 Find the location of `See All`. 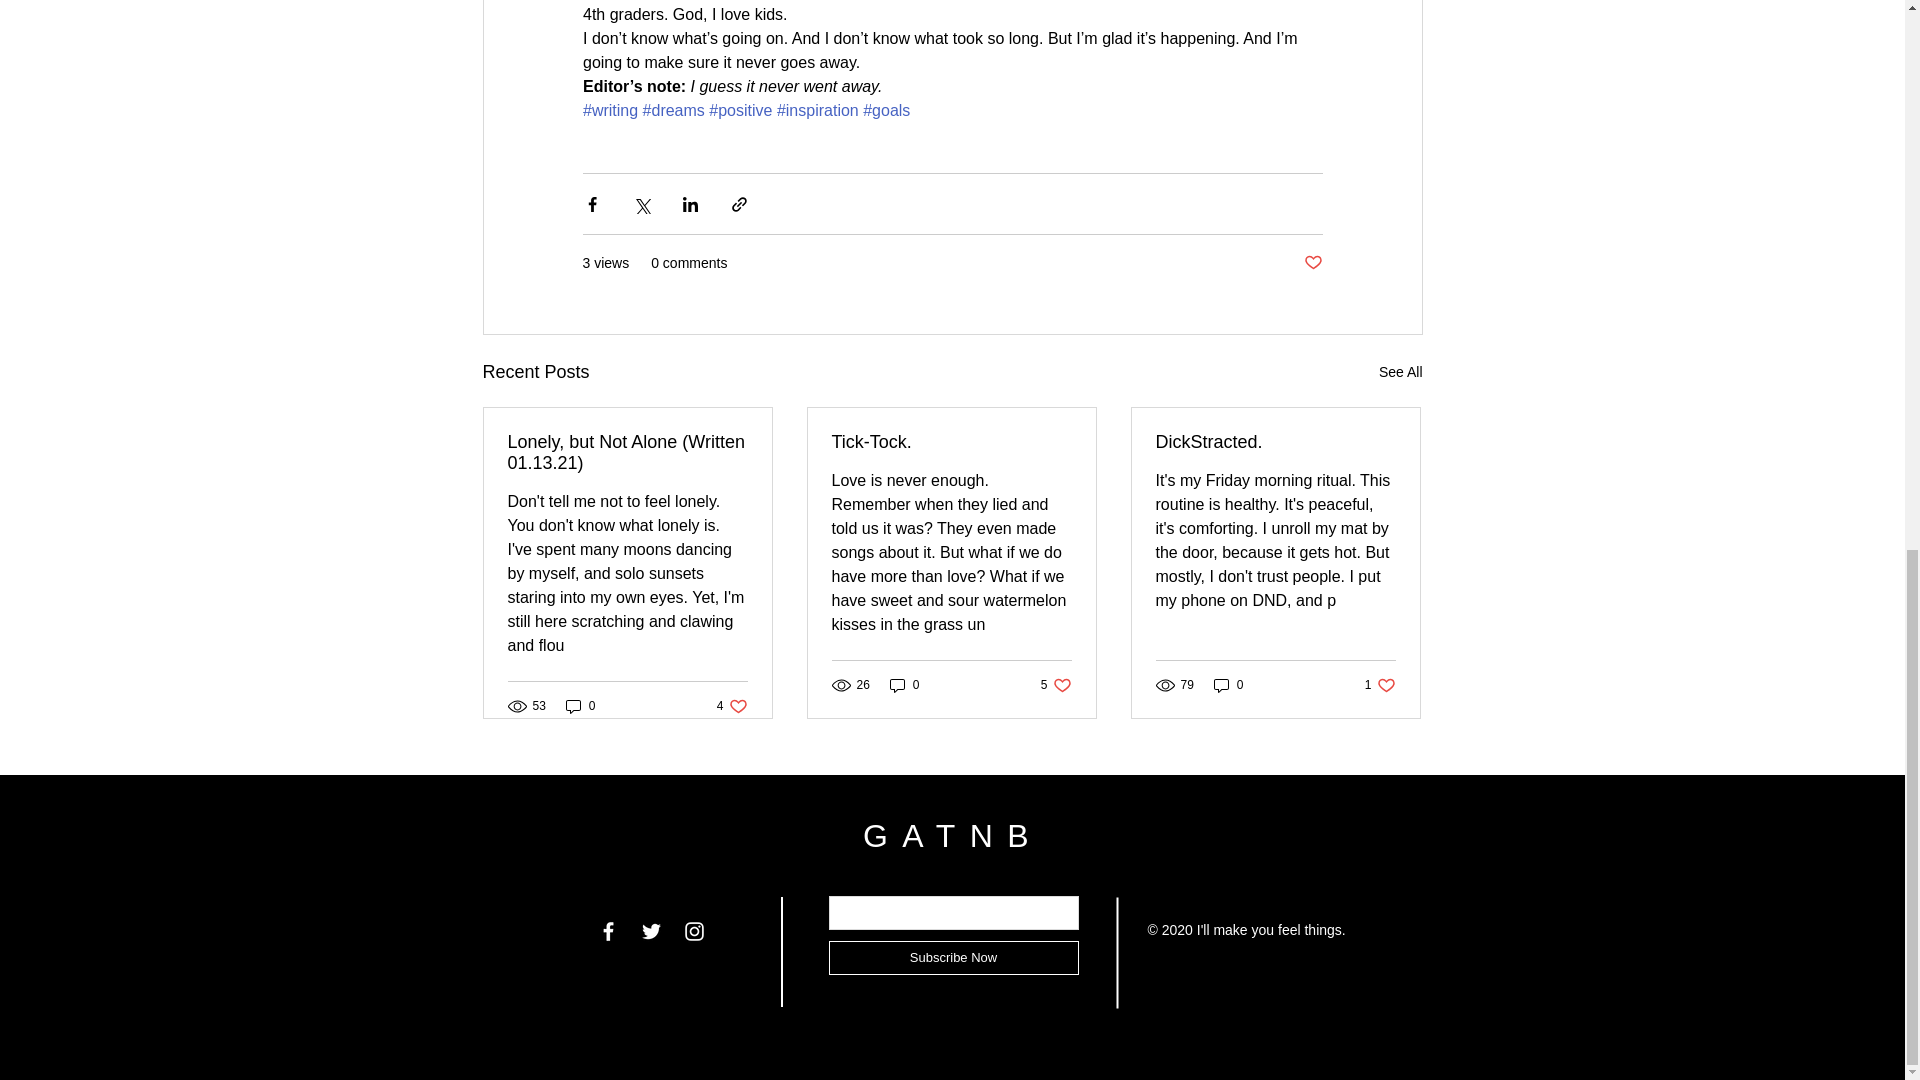

See All is located at coordinates (1400, 372).